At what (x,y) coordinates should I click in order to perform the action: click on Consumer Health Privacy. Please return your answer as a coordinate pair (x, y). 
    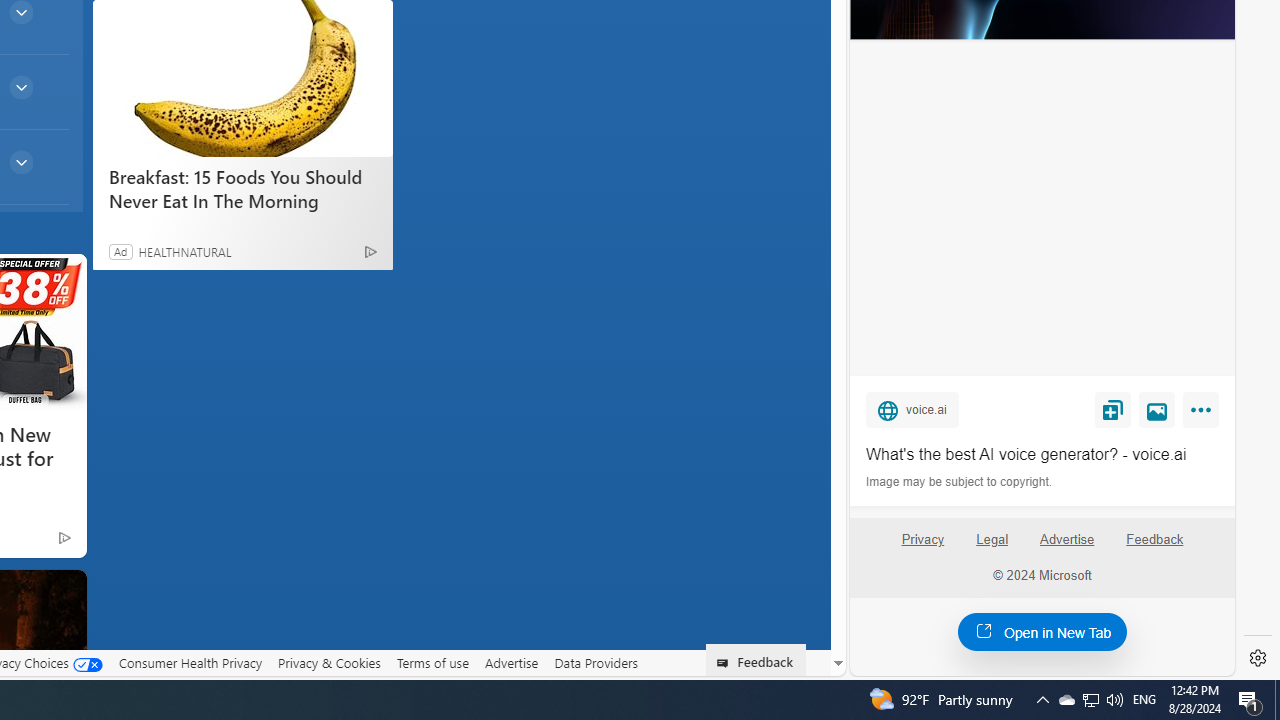
    Looking at the image, I should click on (190, 663).